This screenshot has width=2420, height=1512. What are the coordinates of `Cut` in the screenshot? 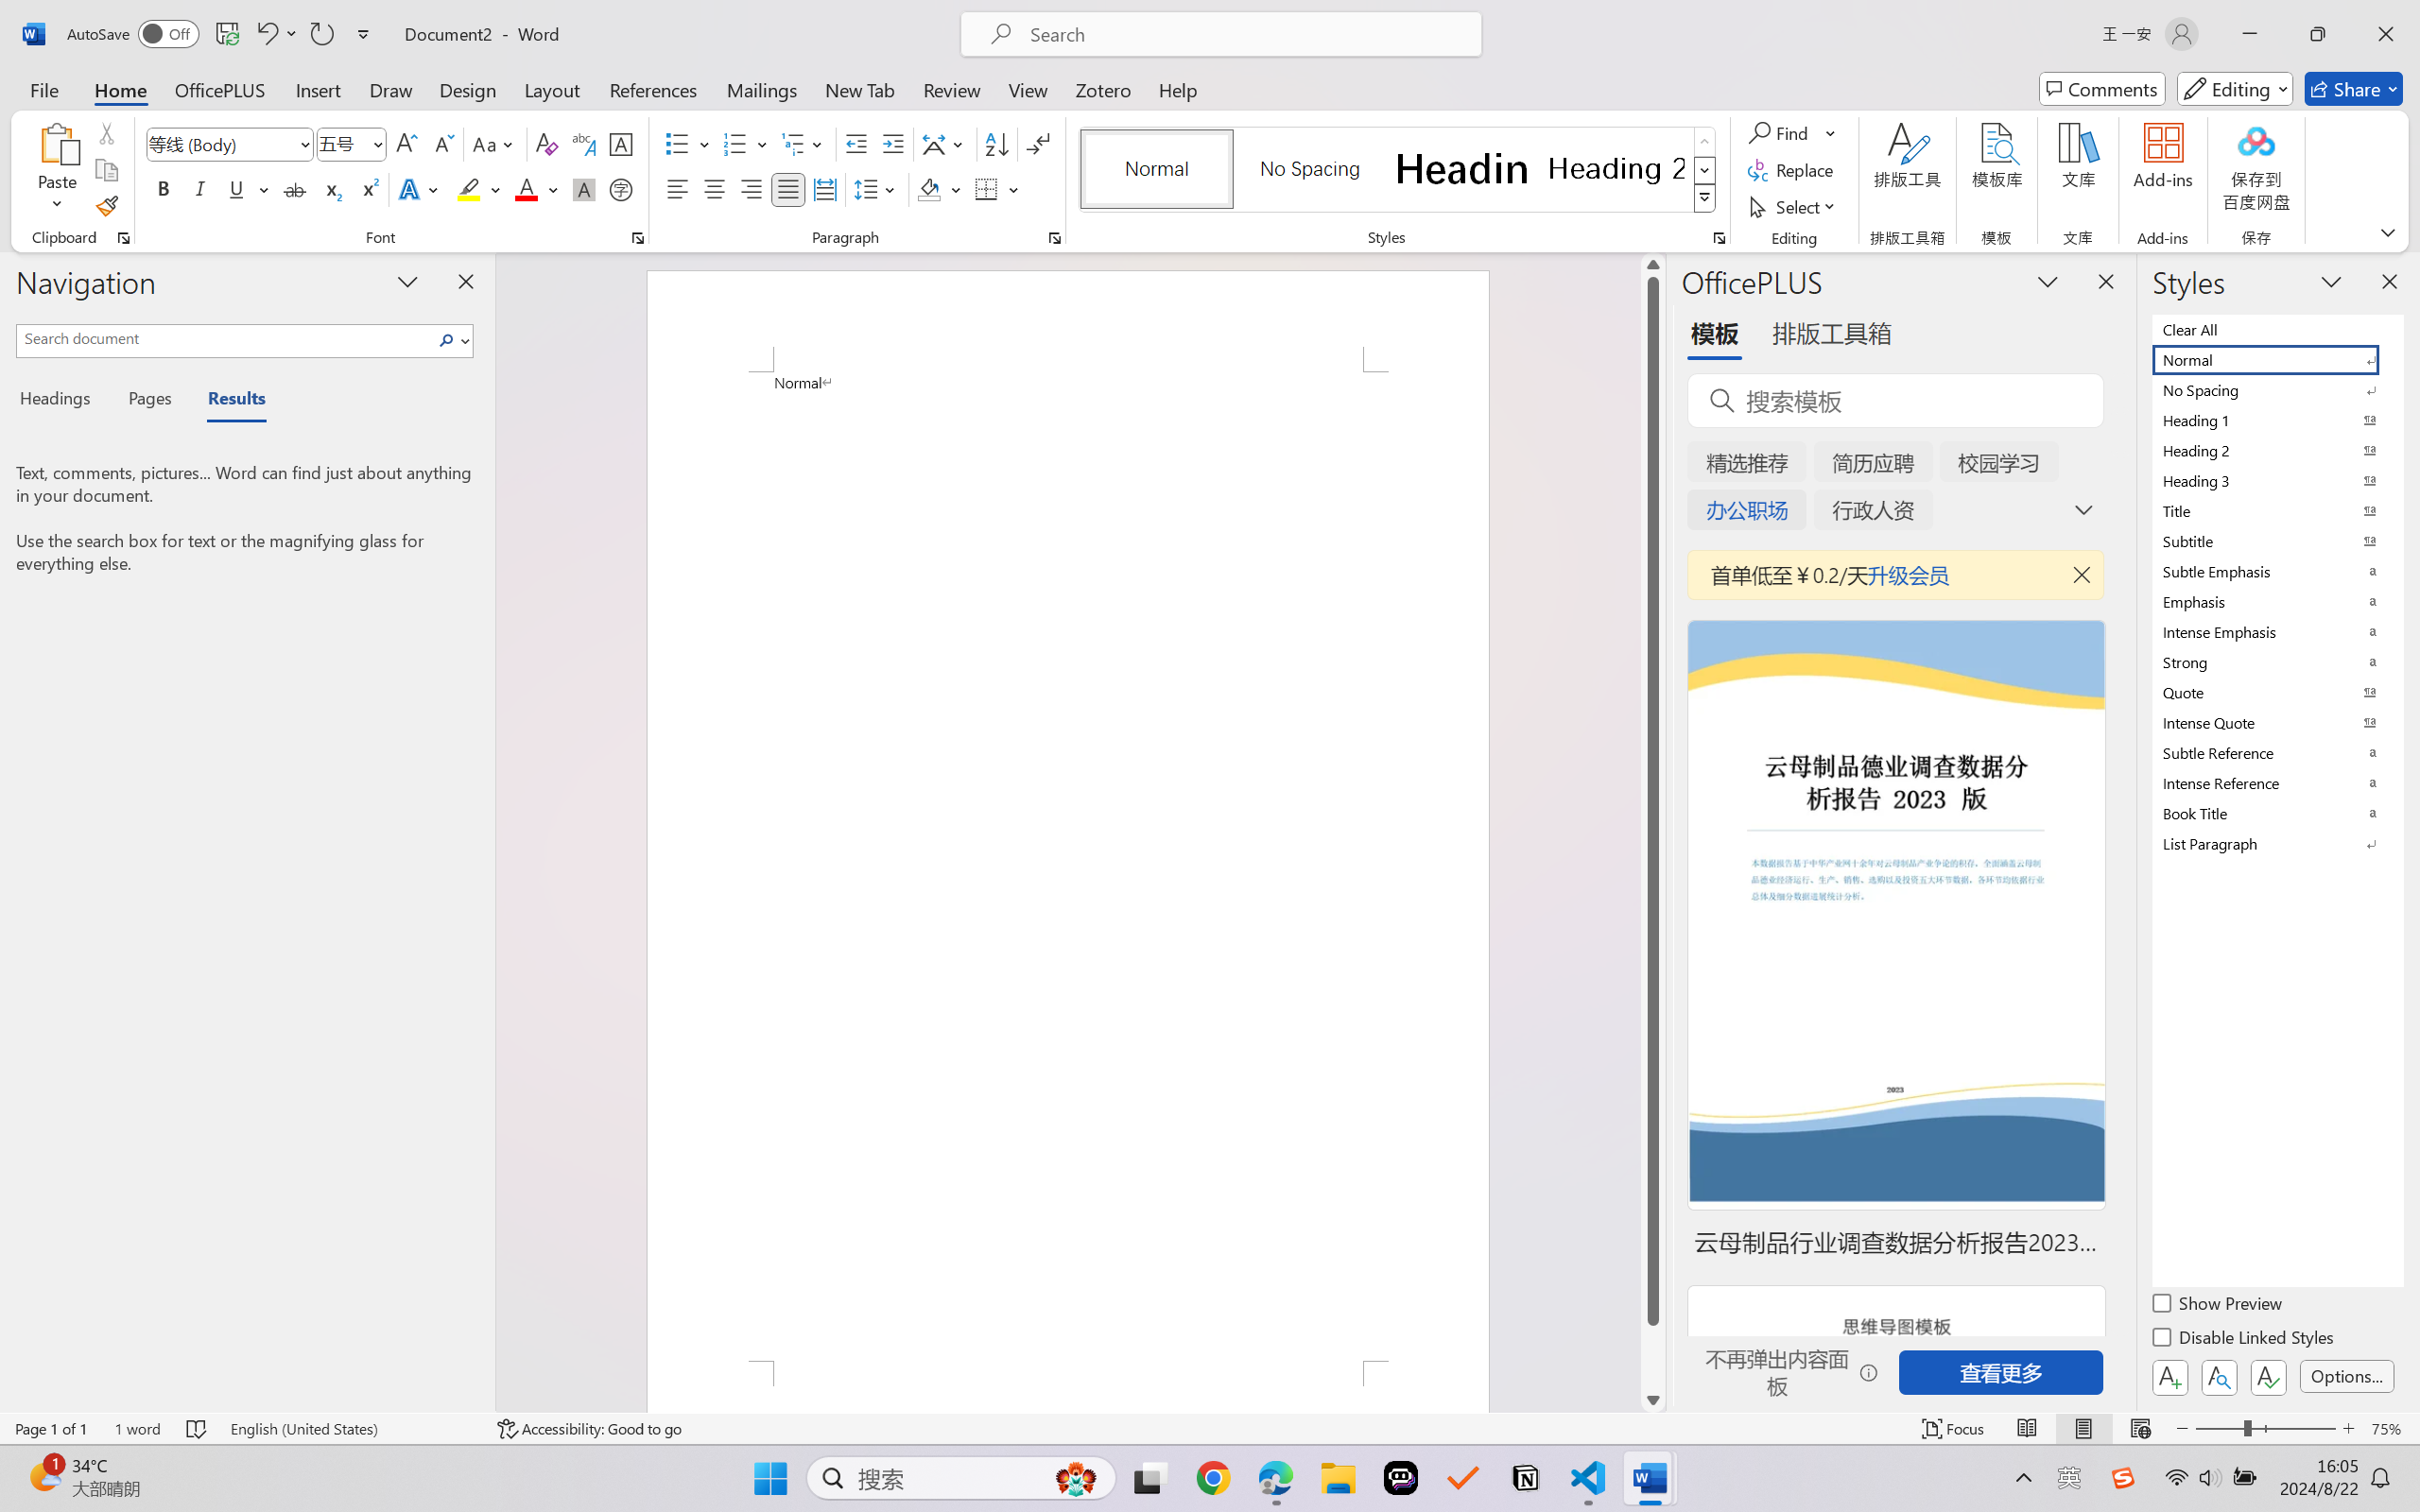 It's located at (106, 132).